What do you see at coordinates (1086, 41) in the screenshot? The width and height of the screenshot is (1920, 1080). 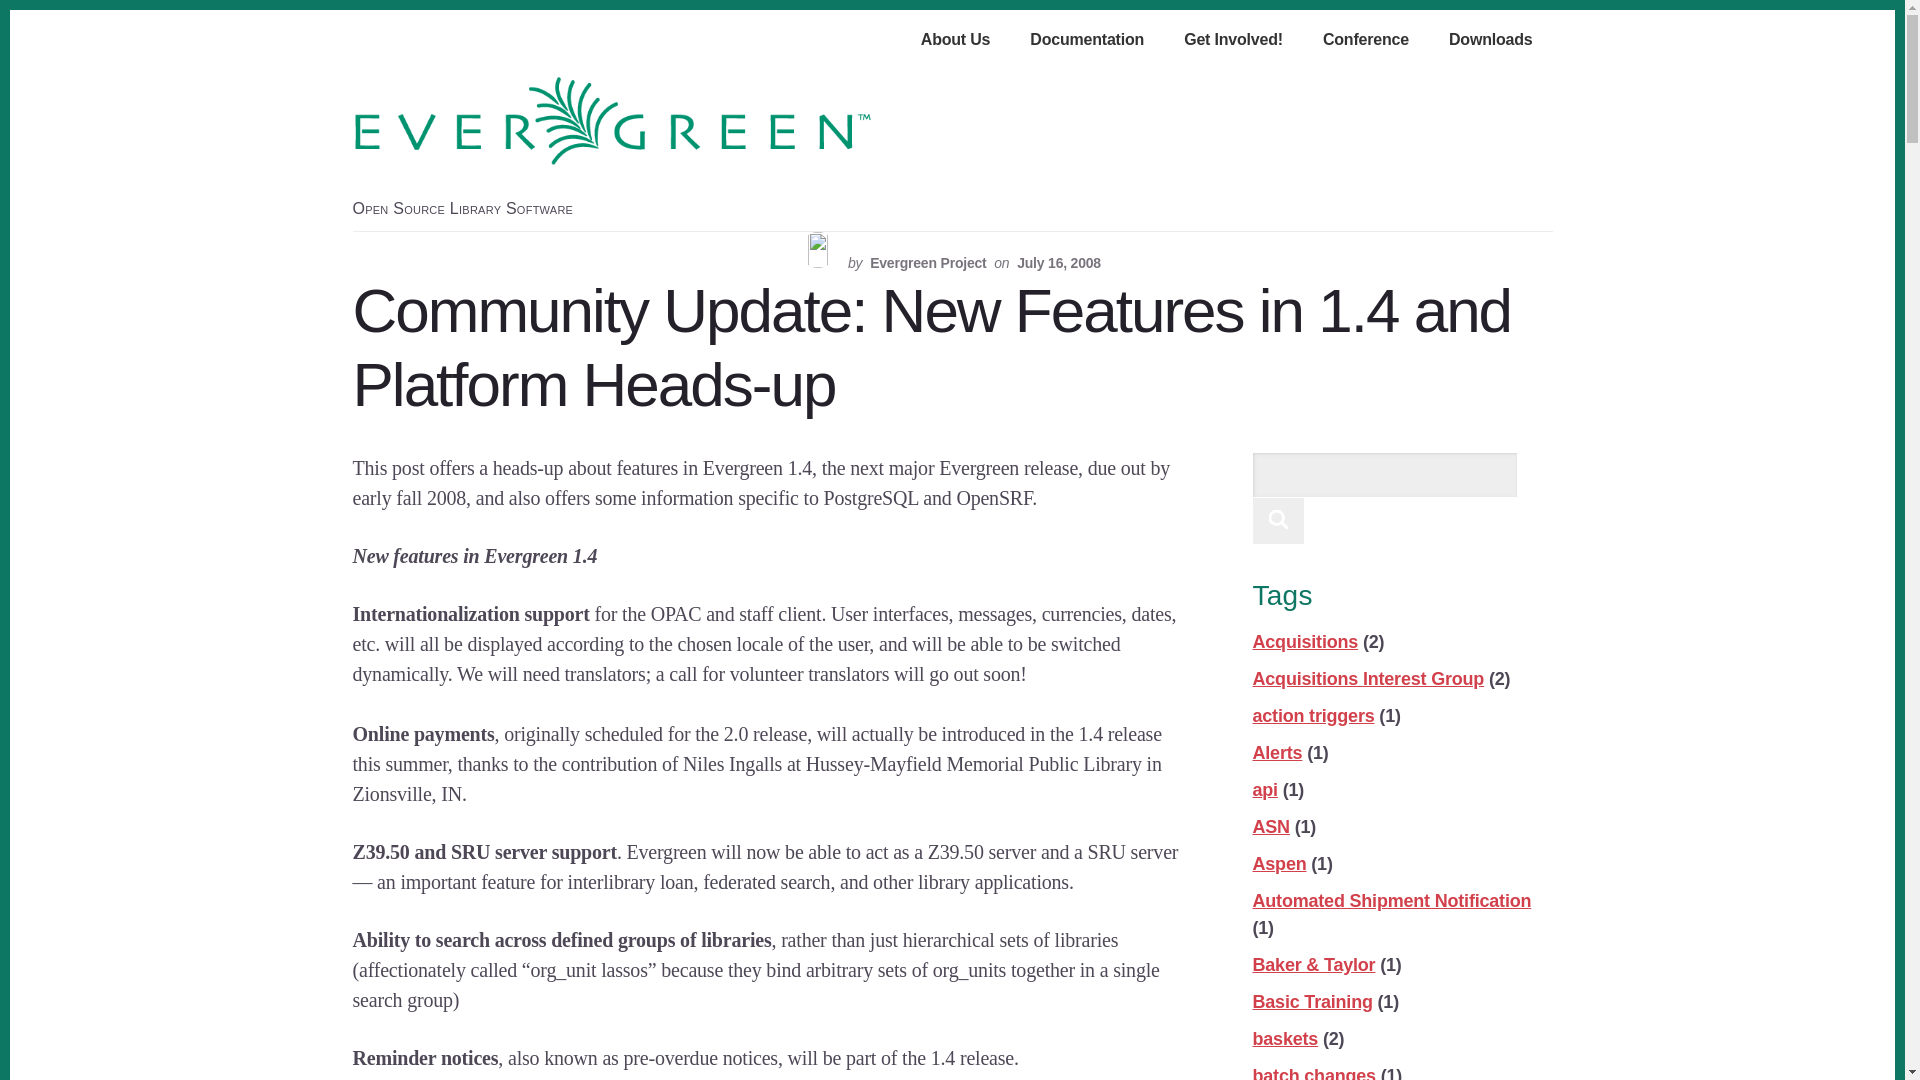 I see `Documentation` at bounding box center [1086, 41].